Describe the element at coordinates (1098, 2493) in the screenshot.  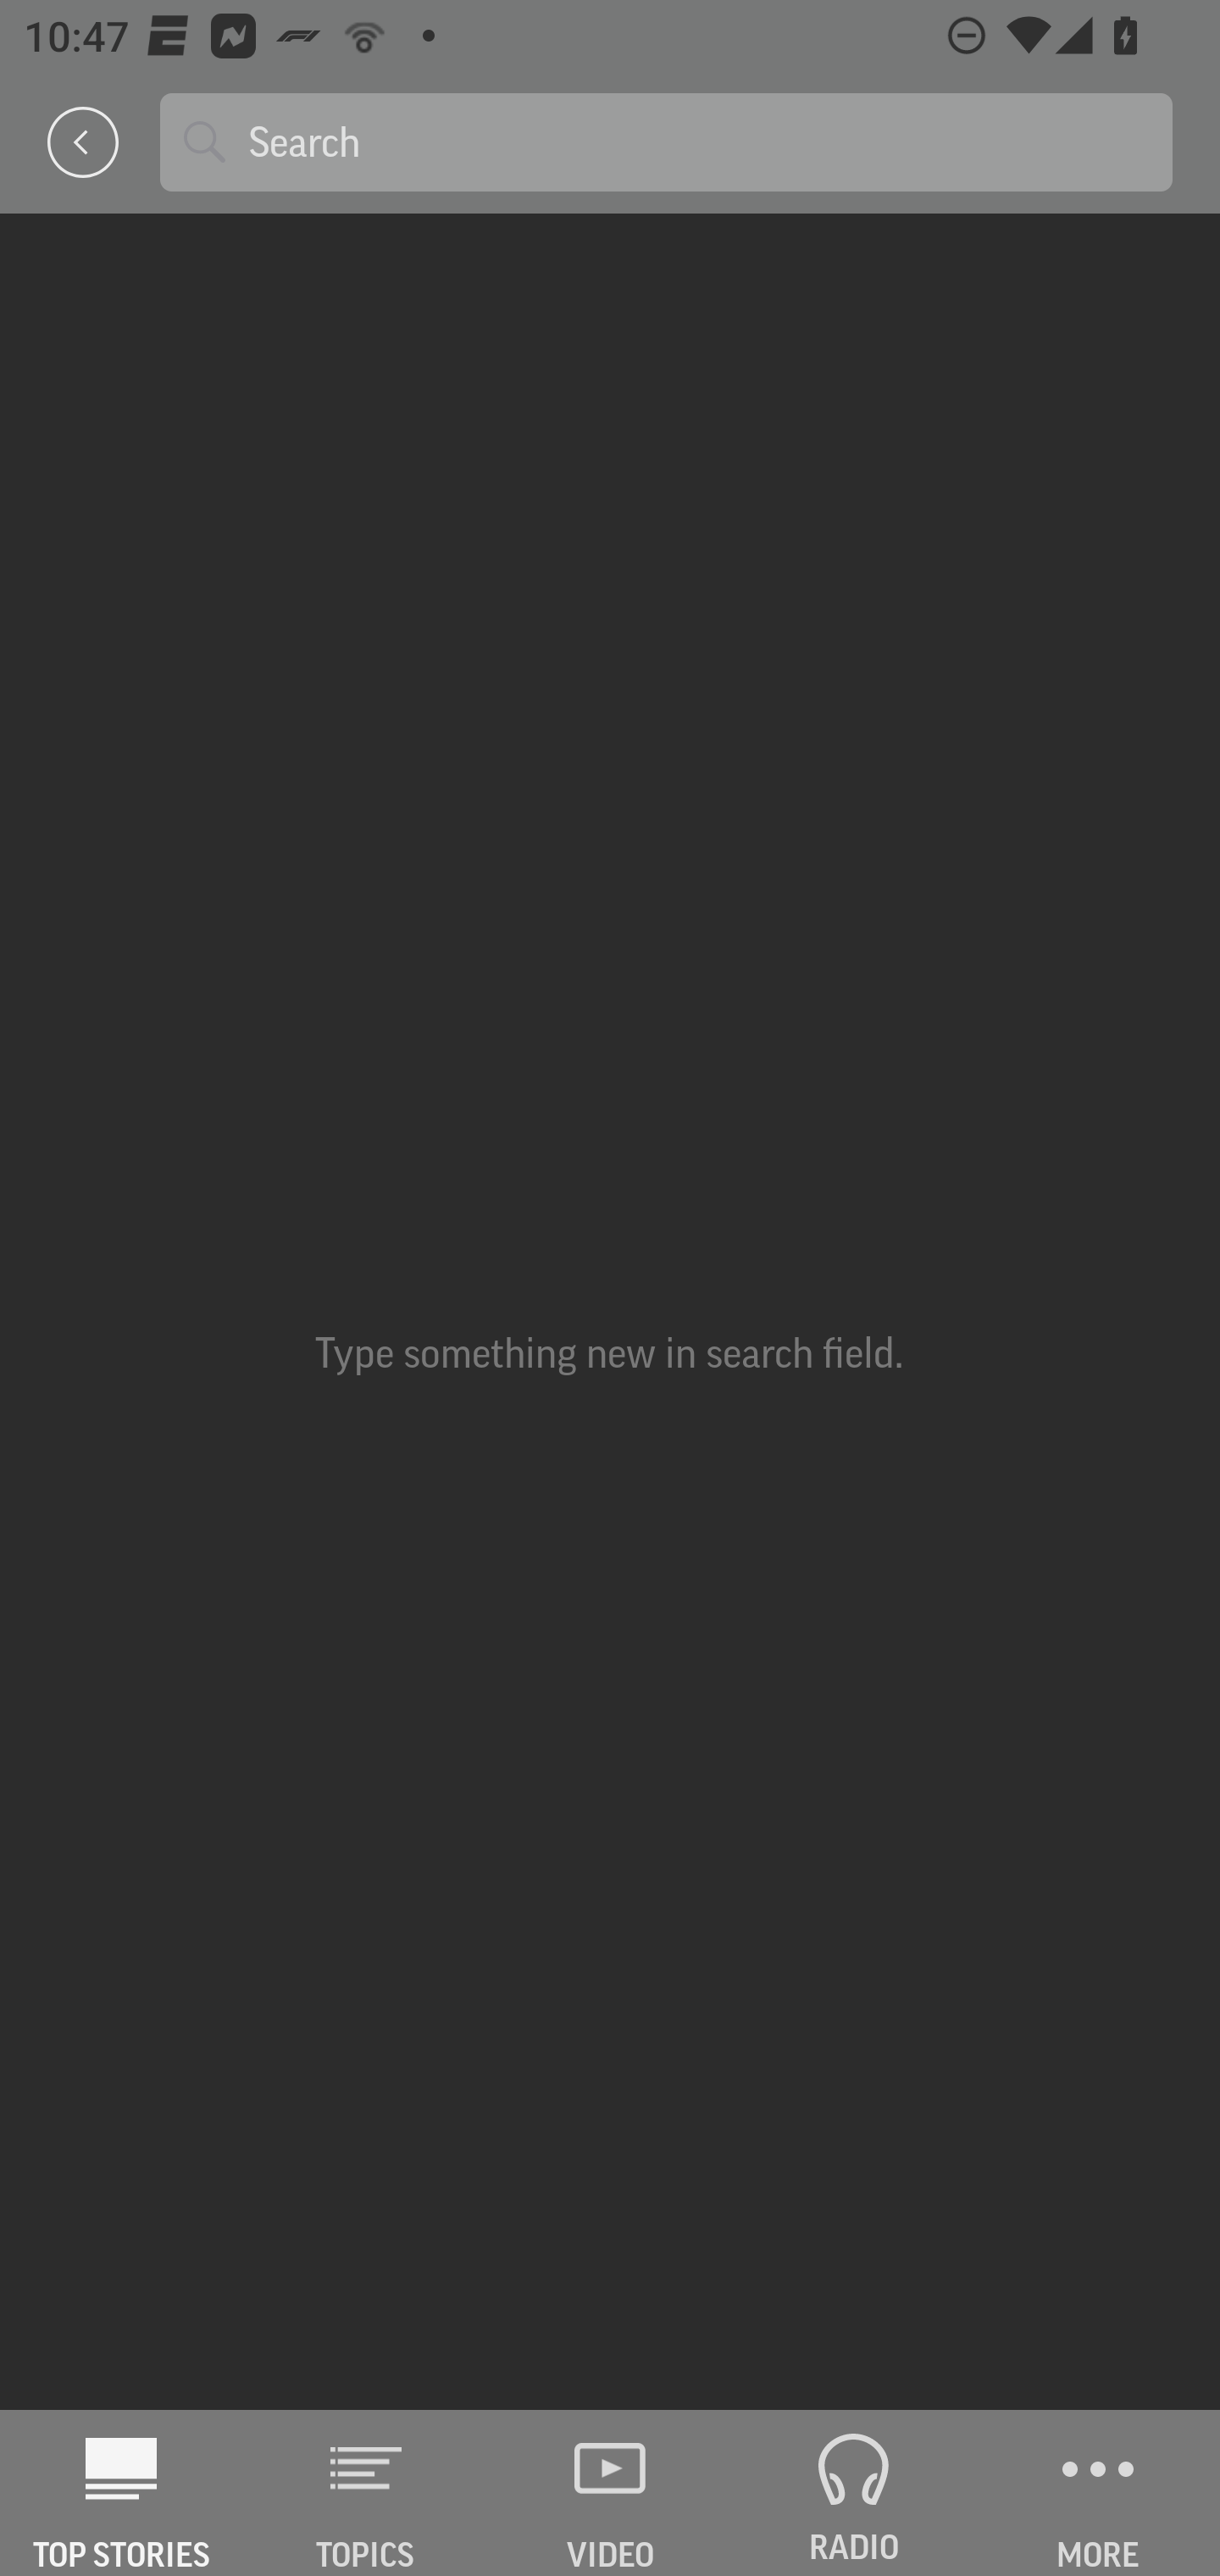
I see `MORE` at that location.